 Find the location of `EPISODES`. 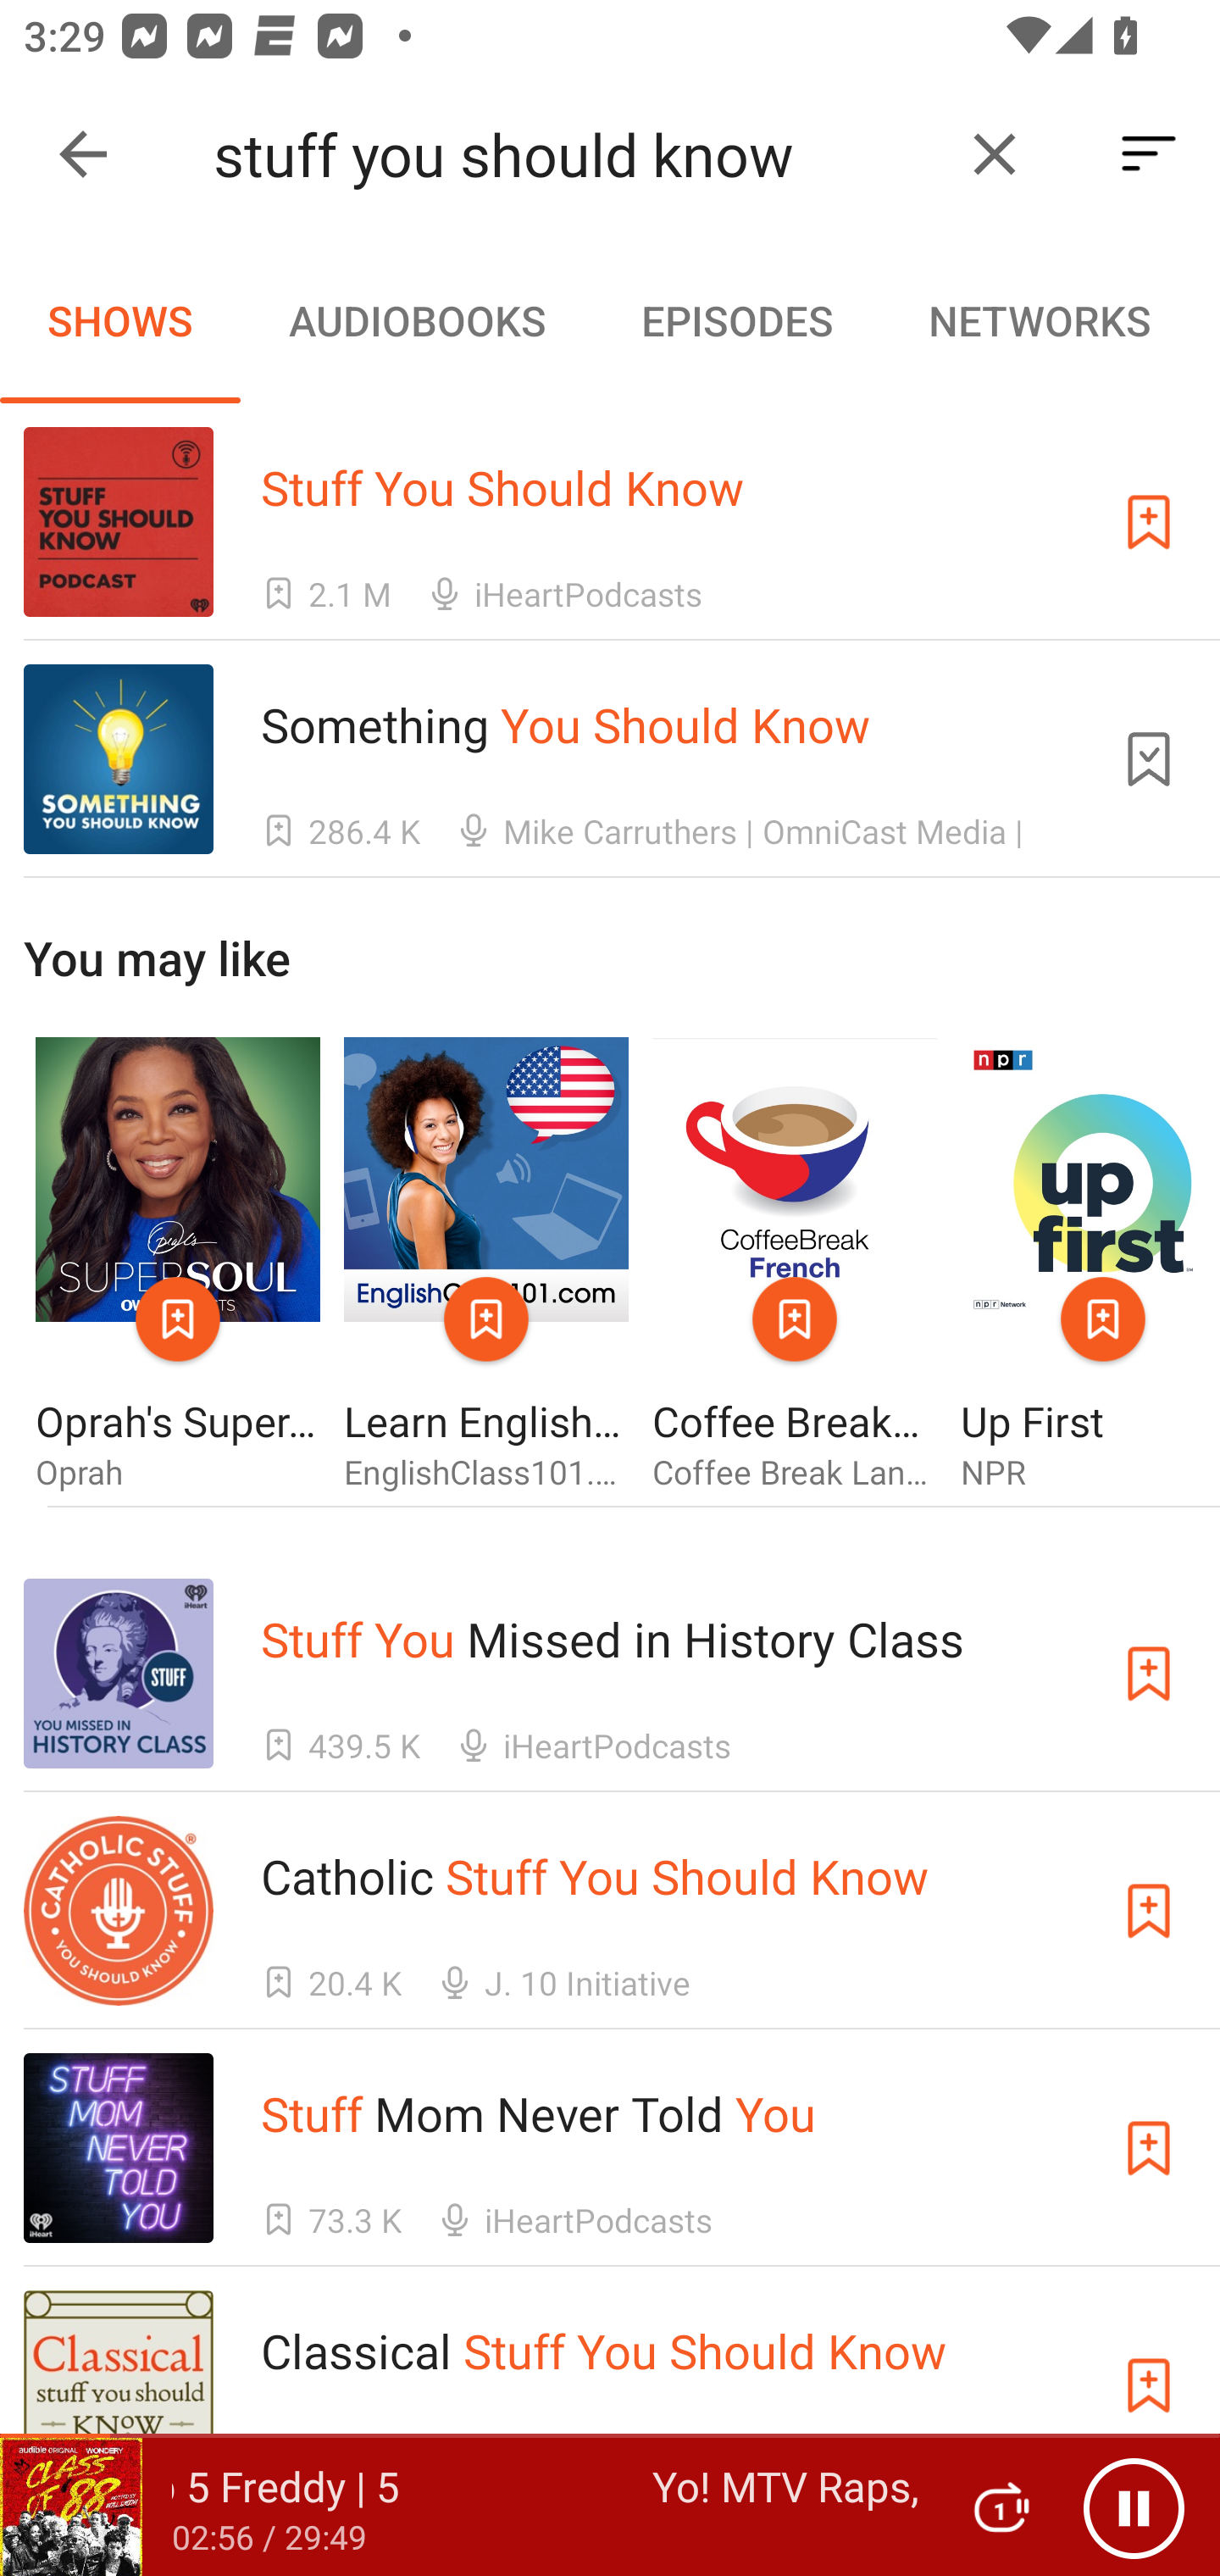

EPISODES is located at coordinates (736, 320).